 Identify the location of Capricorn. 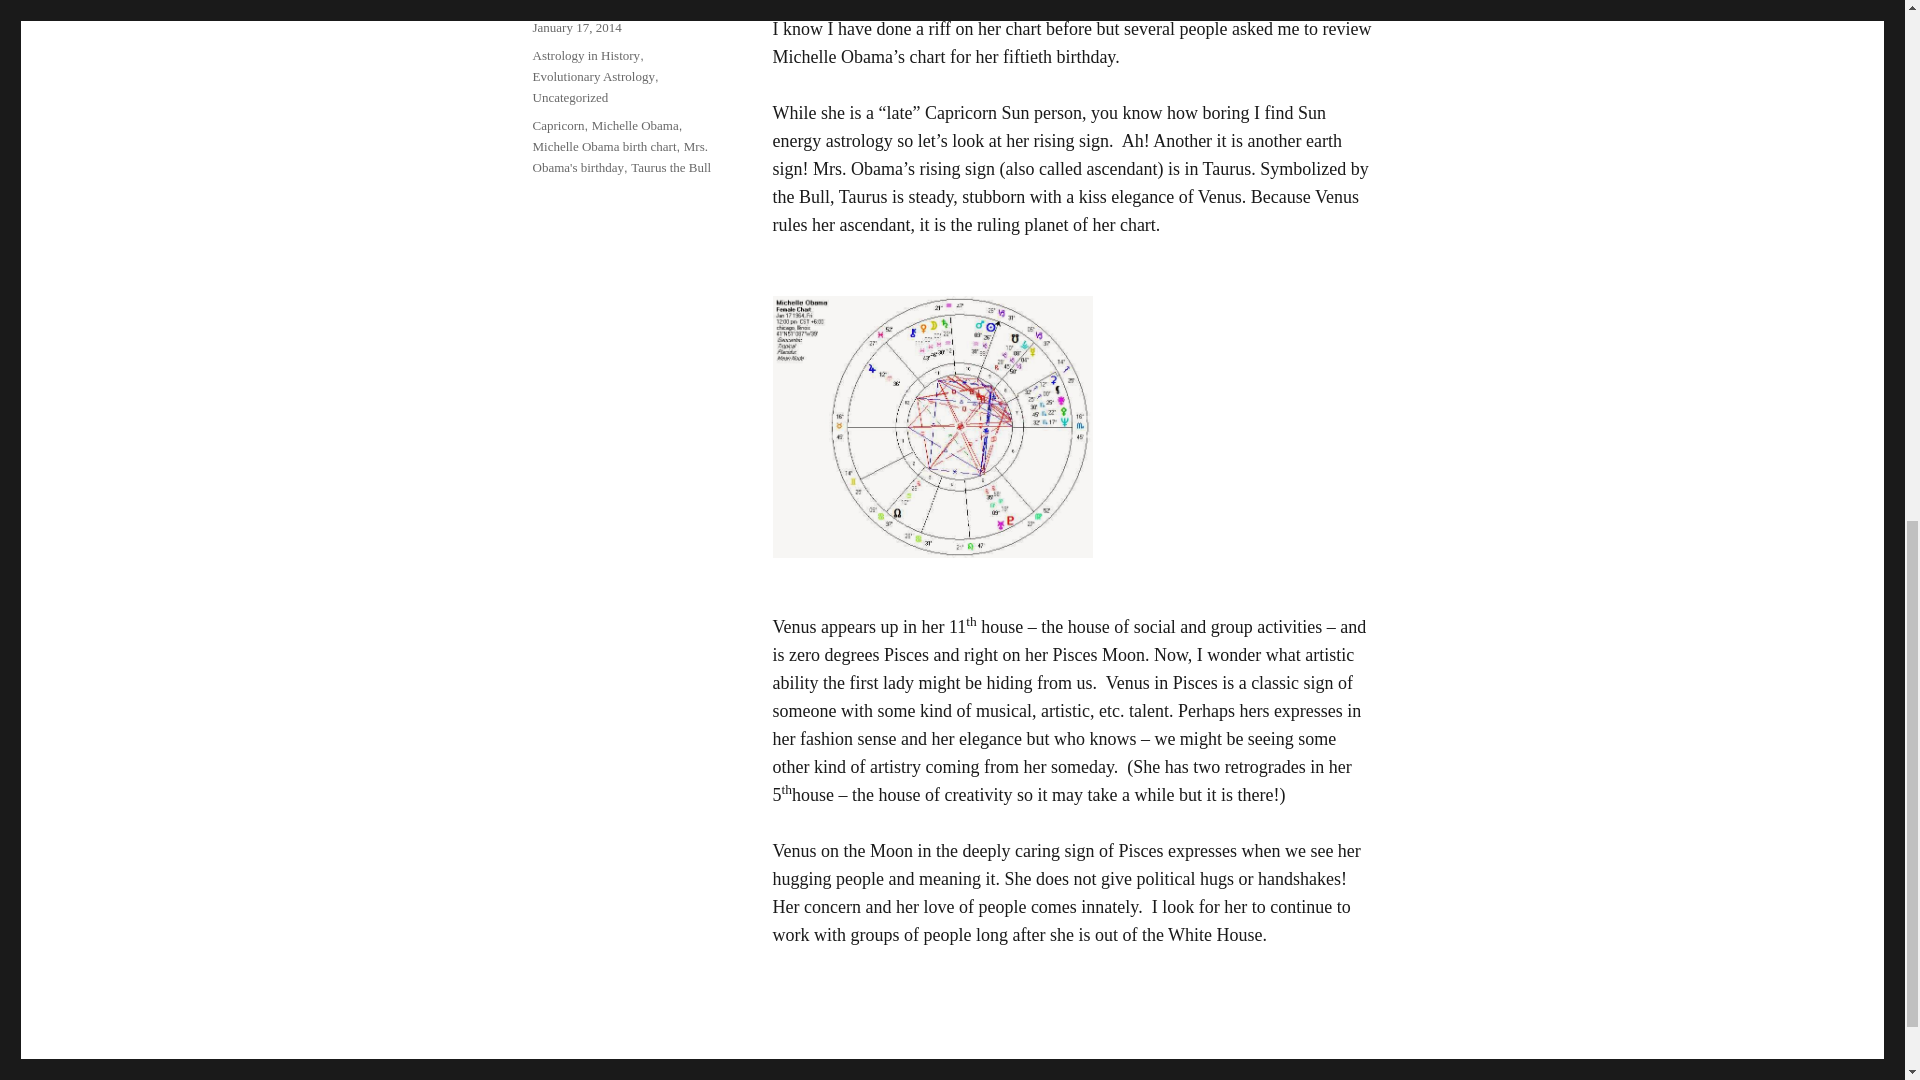
(557, 124).